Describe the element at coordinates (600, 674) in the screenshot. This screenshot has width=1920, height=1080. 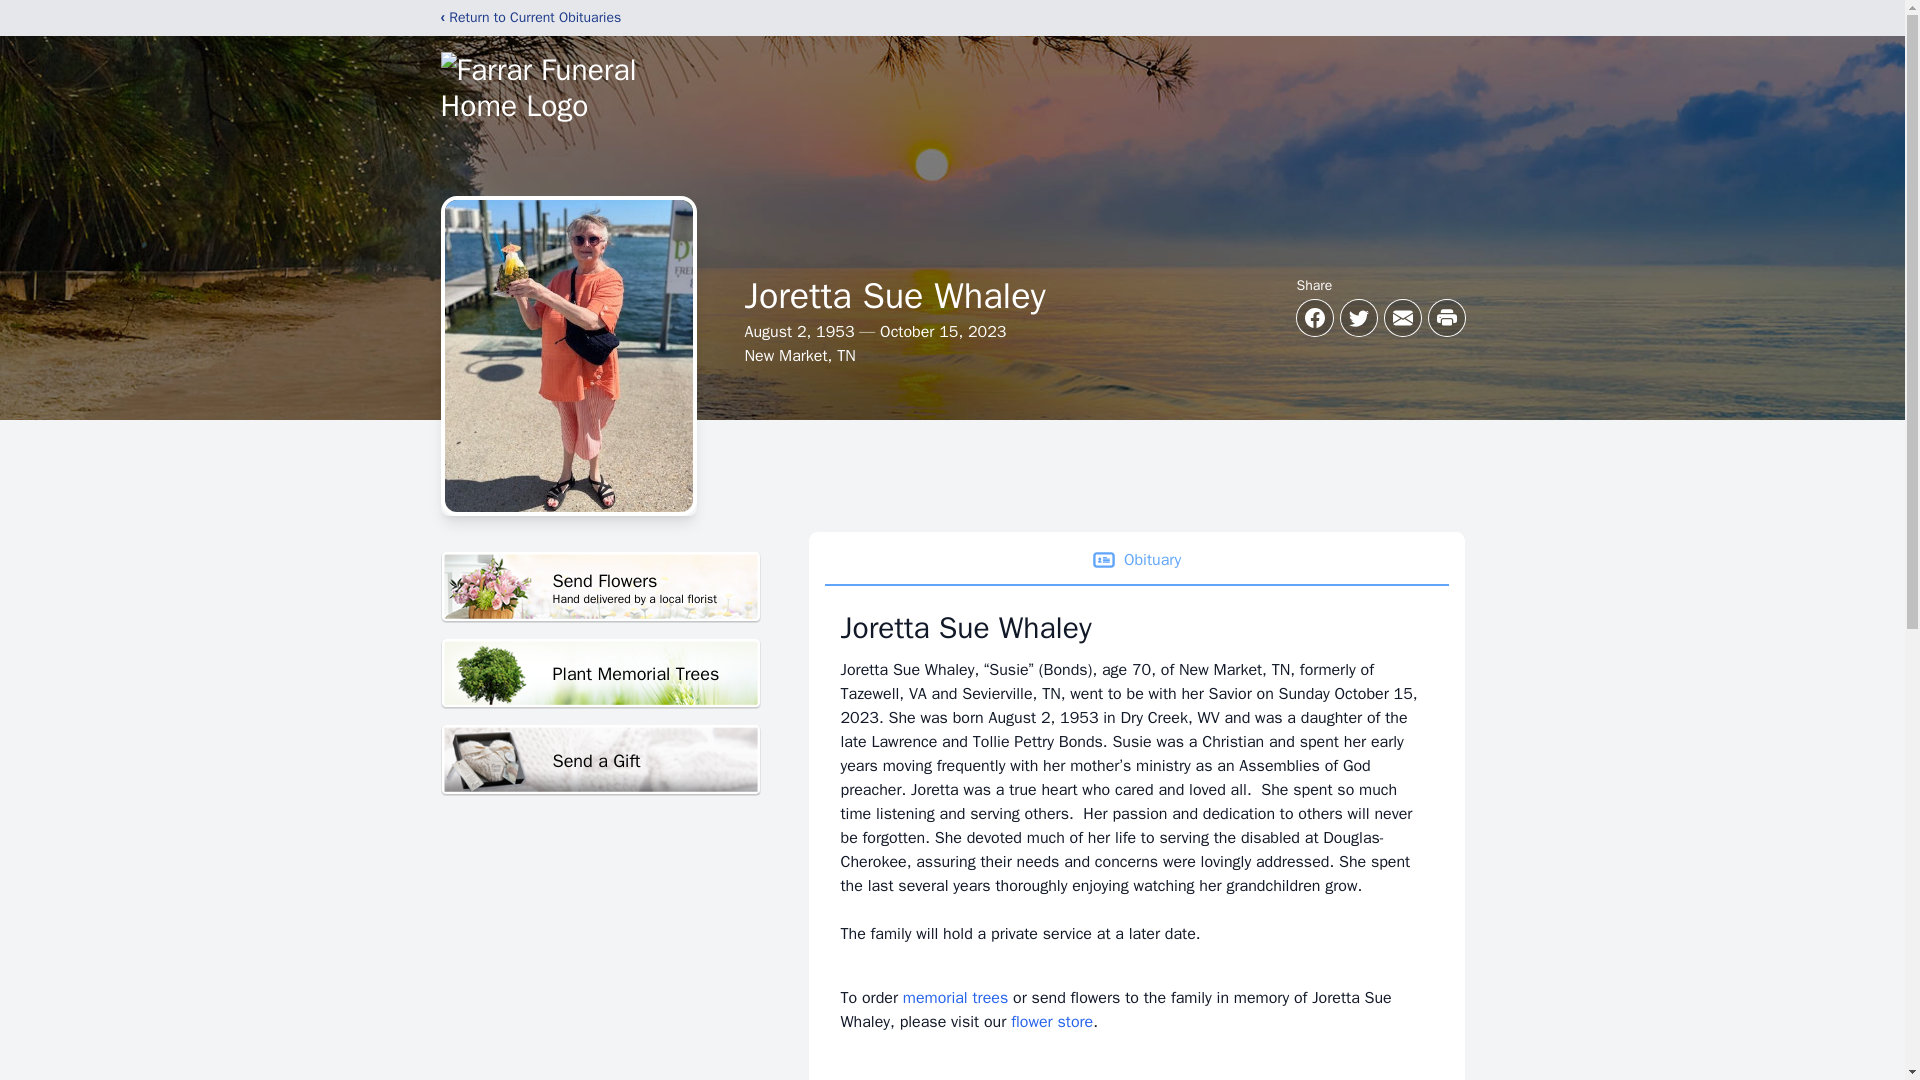
I see `Plant Memorial Trees` at that location.